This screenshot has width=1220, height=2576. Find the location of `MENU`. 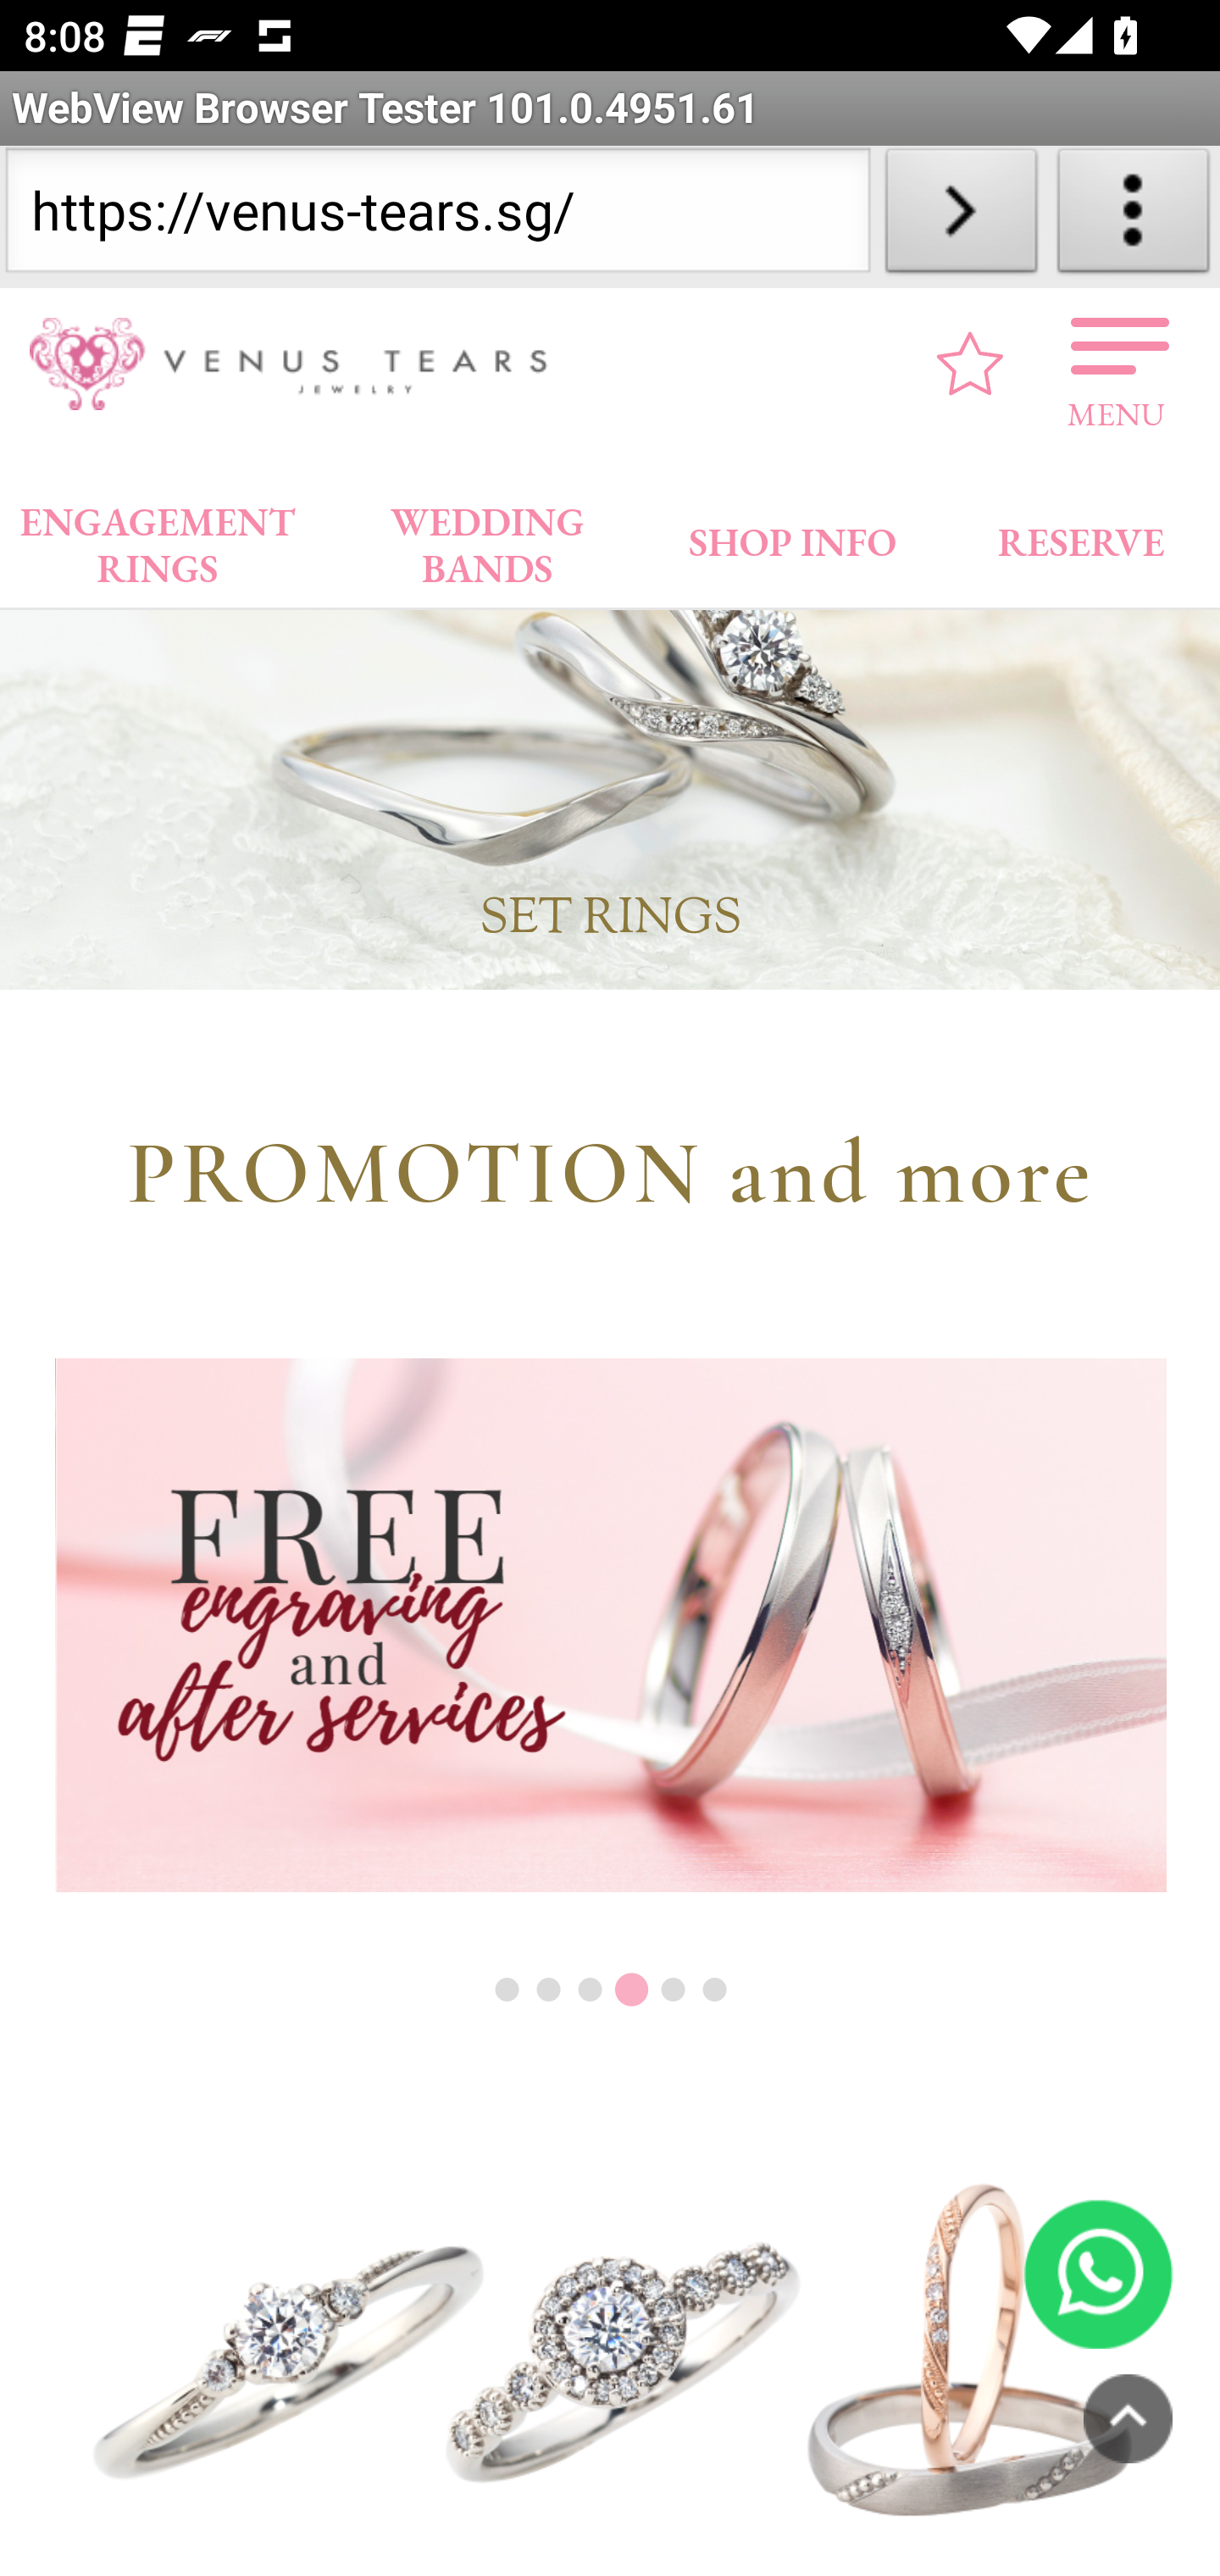

MENU is located at coordinates (1117, 364).